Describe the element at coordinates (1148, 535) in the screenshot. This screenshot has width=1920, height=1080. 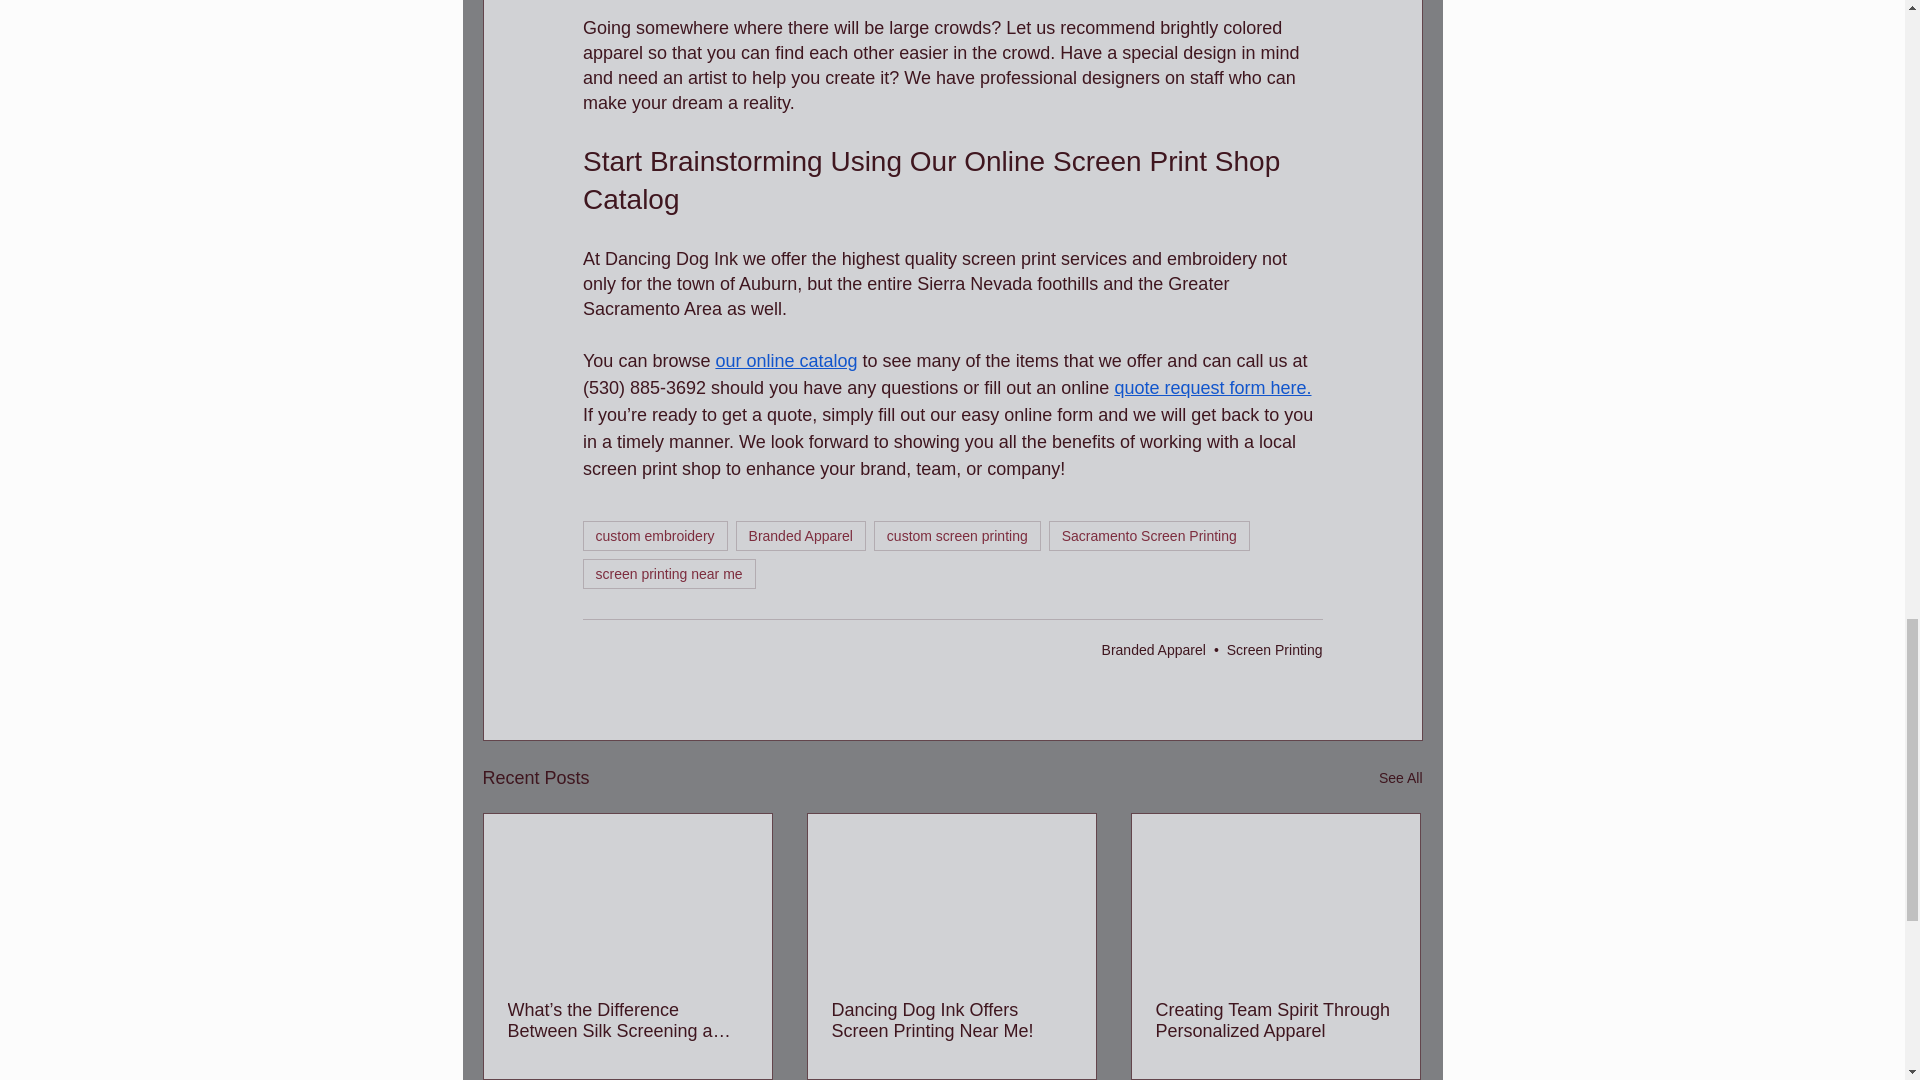
I see `Sacramento Screen Printing` at that location.